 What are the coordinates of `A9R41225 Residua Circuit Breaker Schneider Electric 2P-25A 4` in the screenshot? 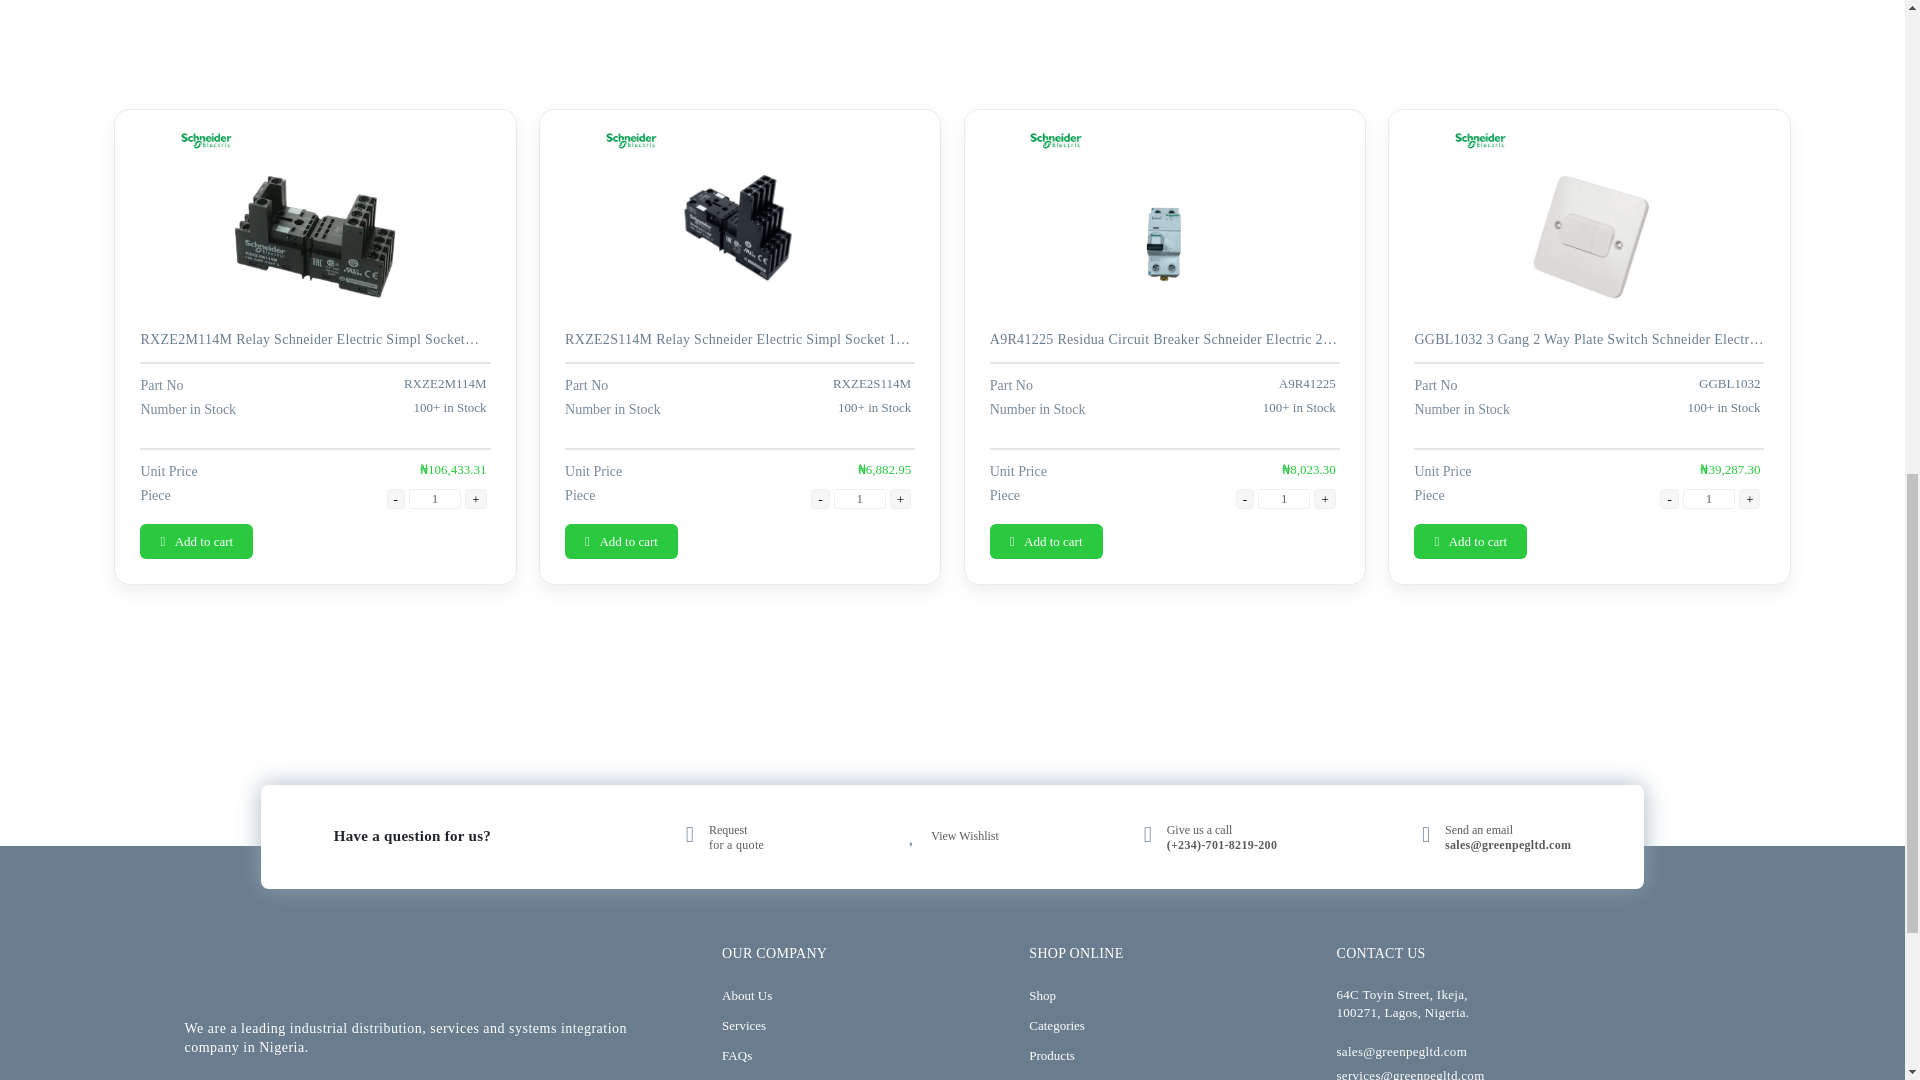 It's located at (1200, 252).